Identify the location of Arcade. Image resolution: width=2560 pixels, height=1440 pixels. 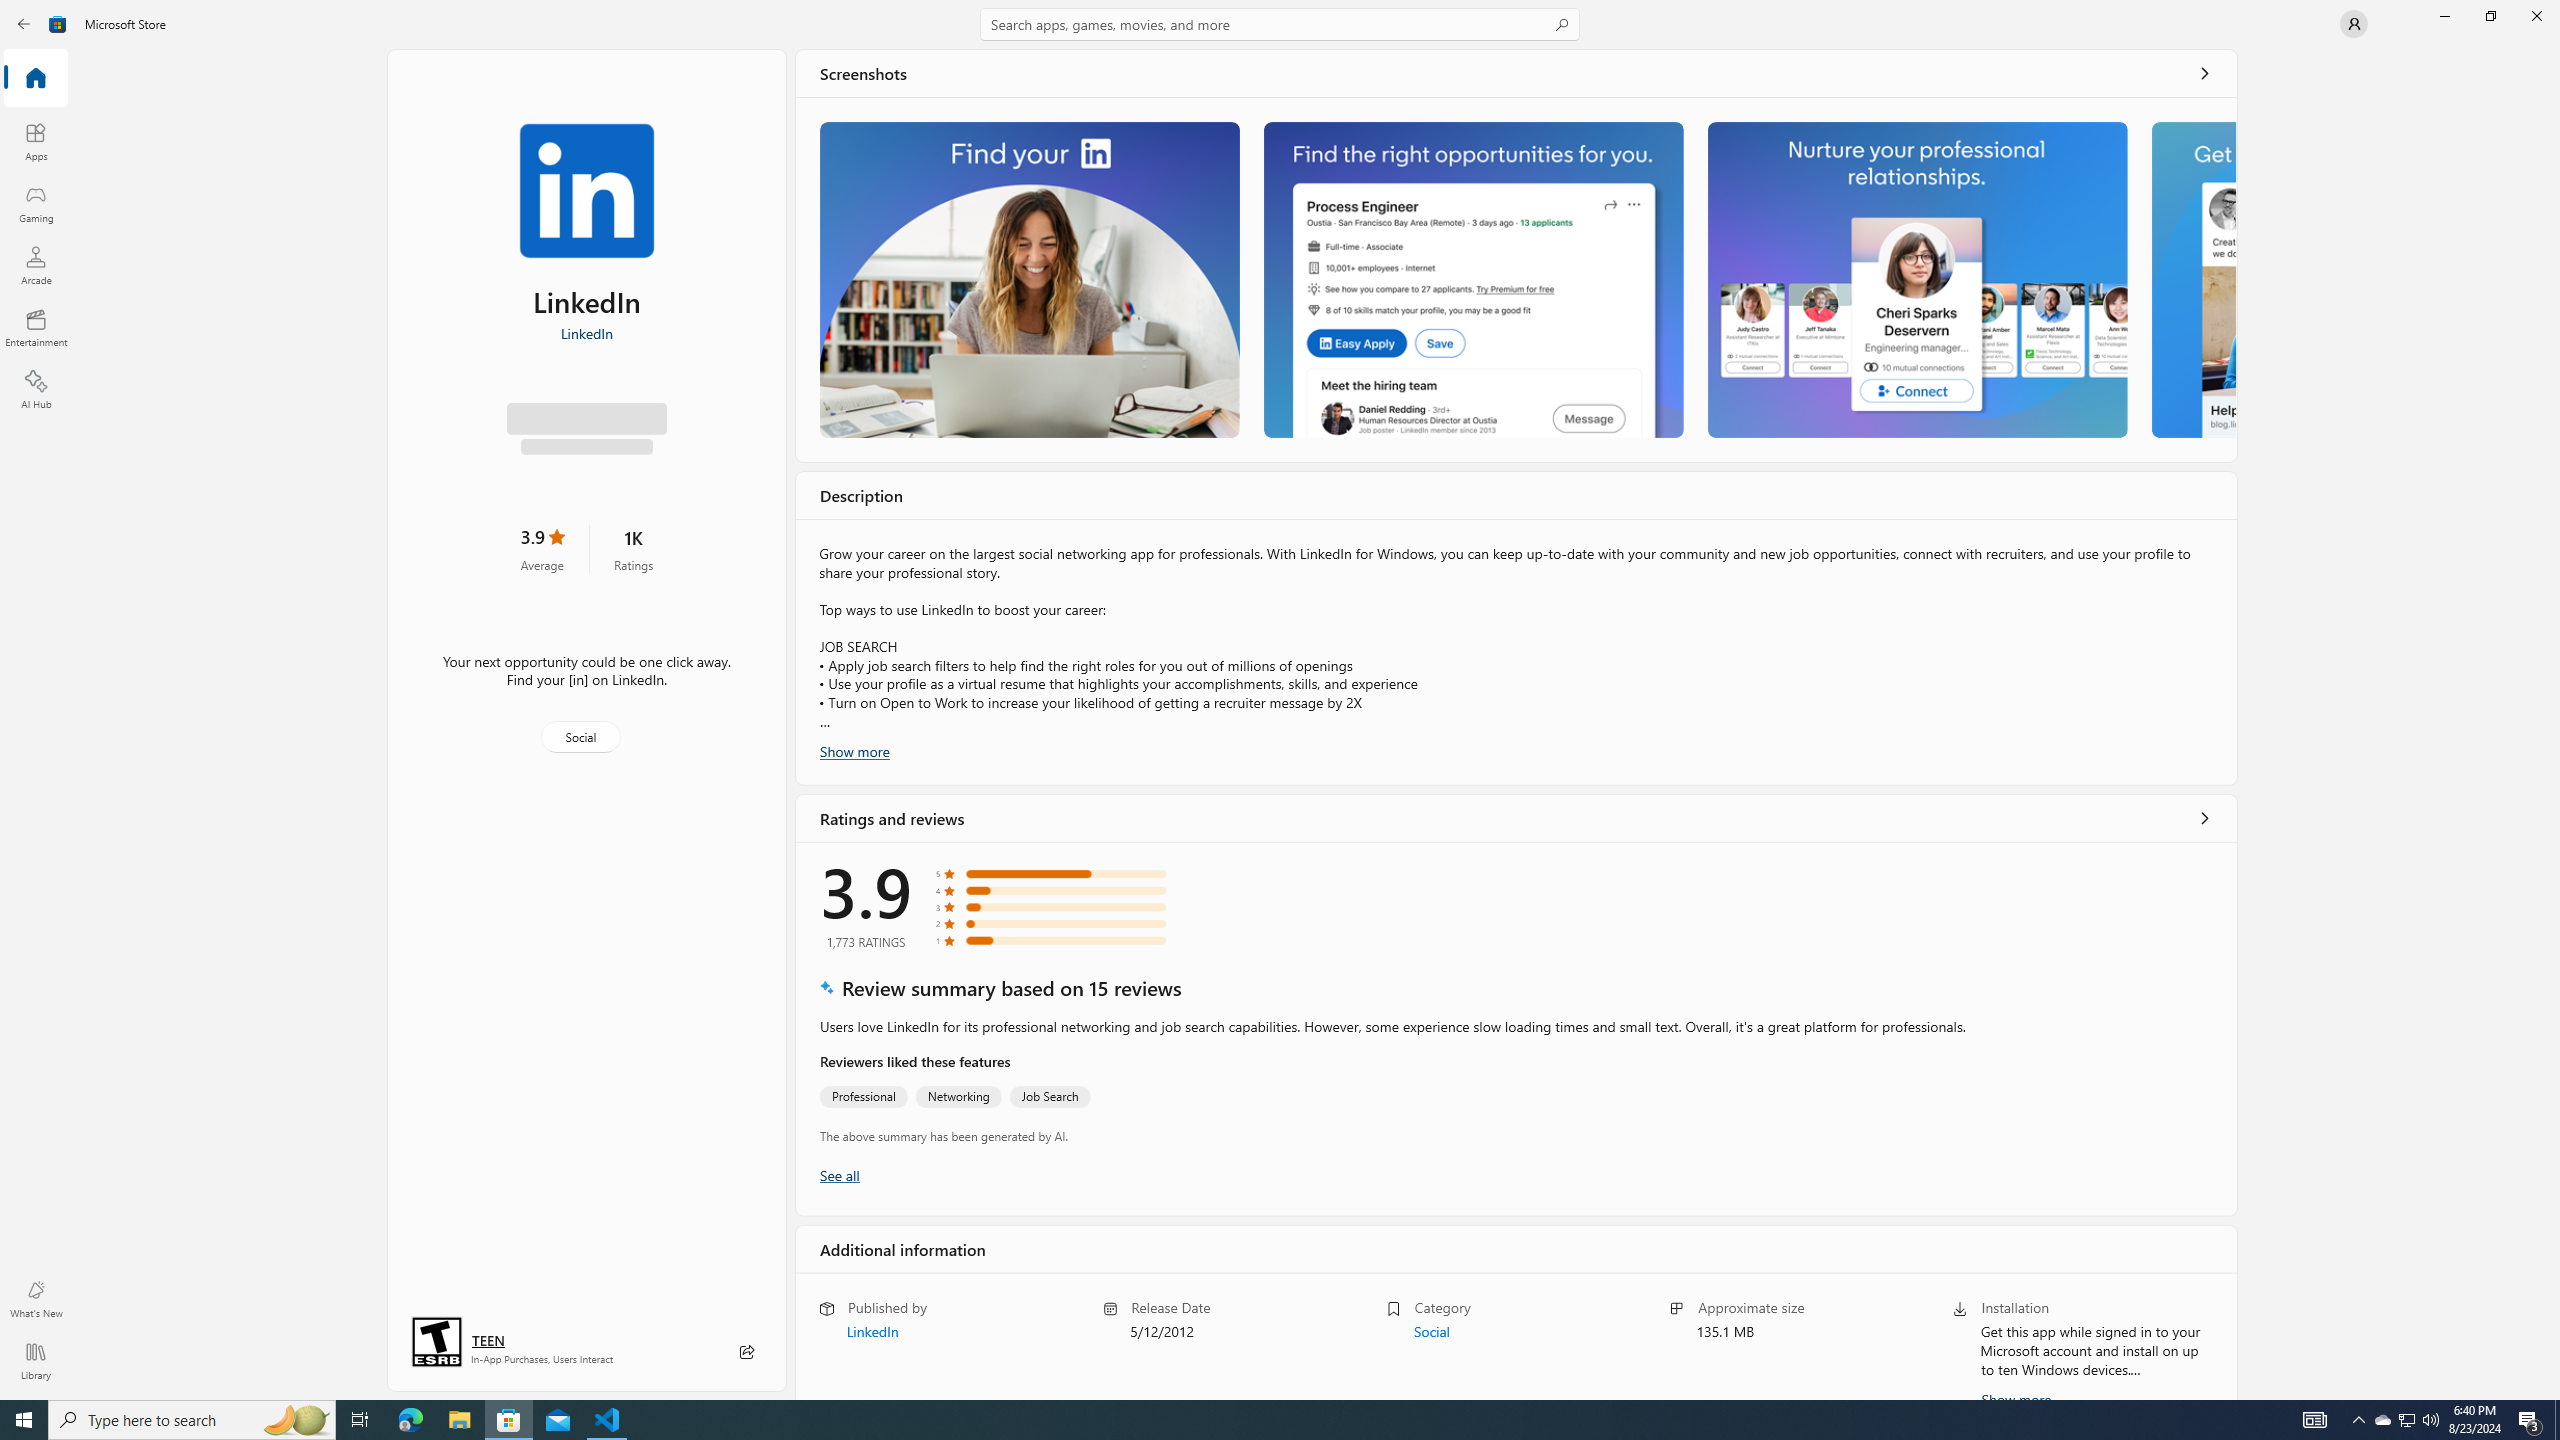
(36, 265).